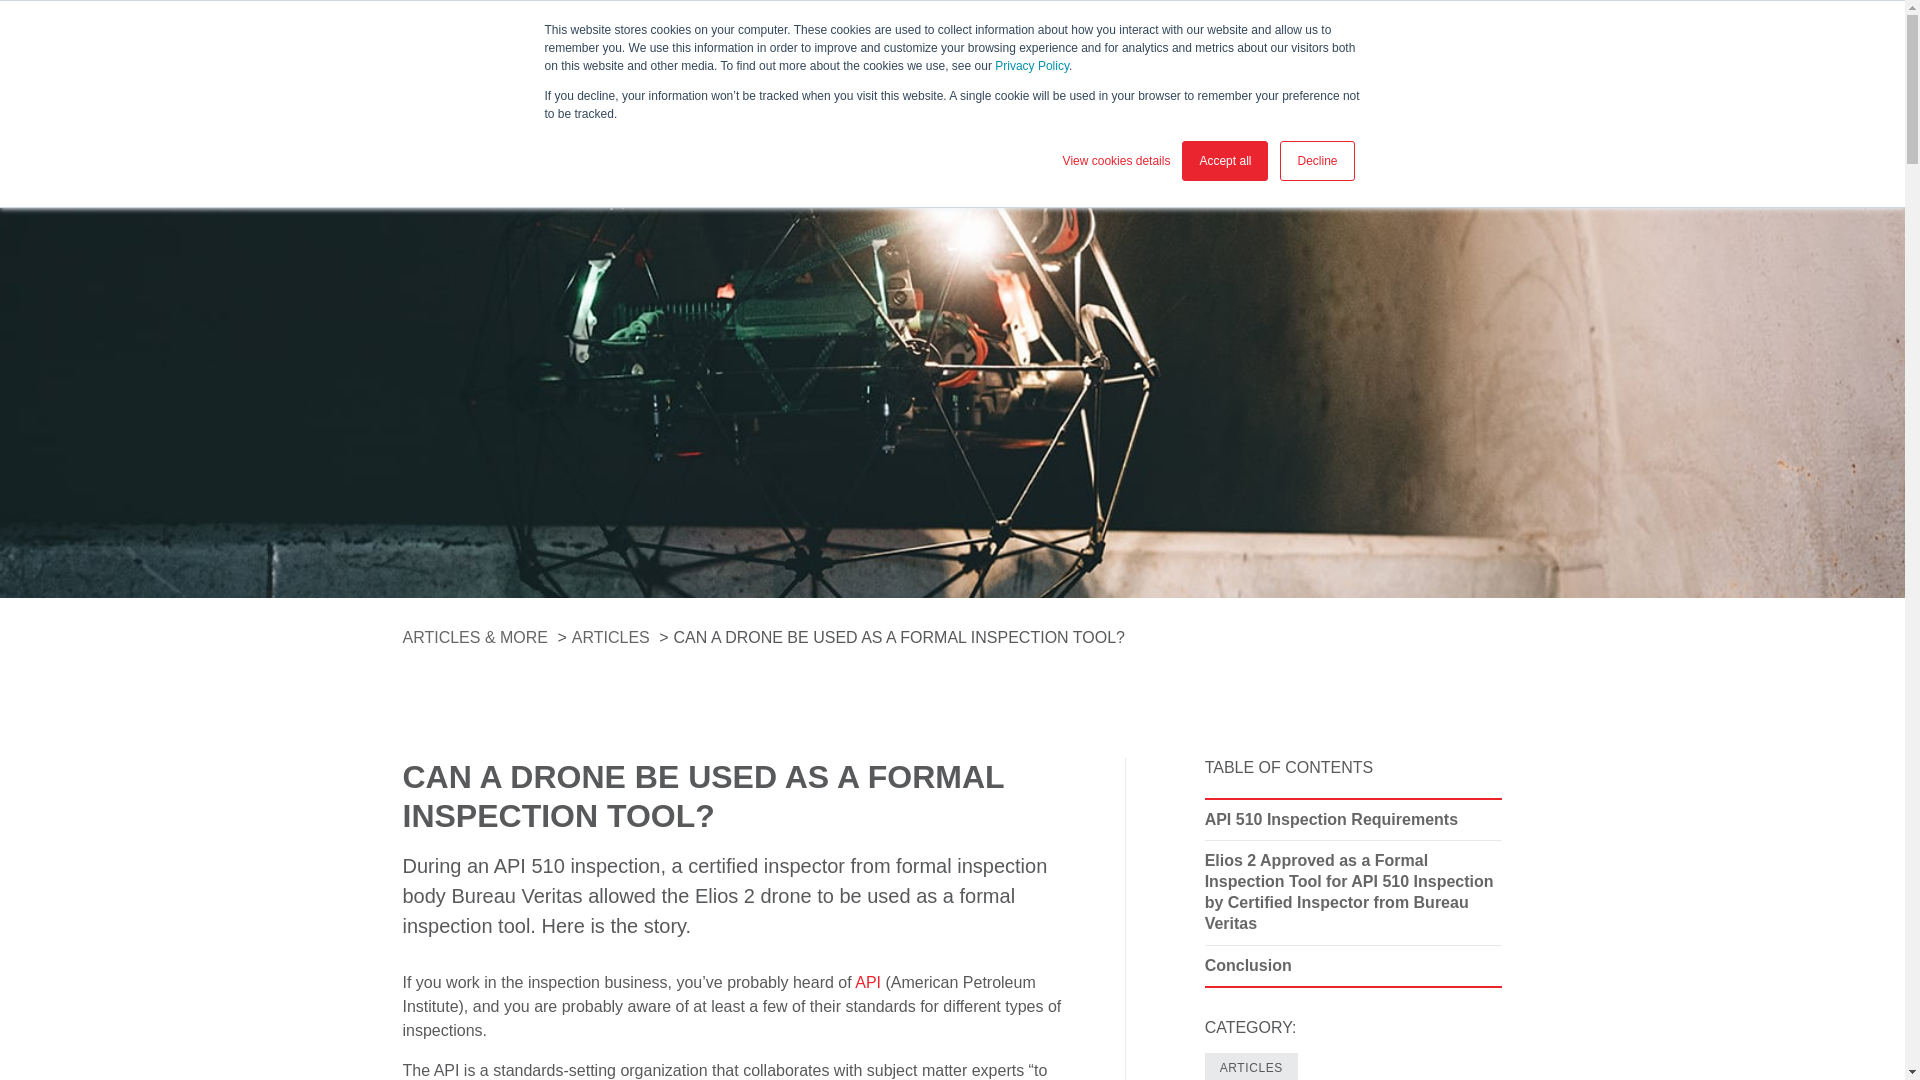  I want to click on EN, so click(1486, 20).